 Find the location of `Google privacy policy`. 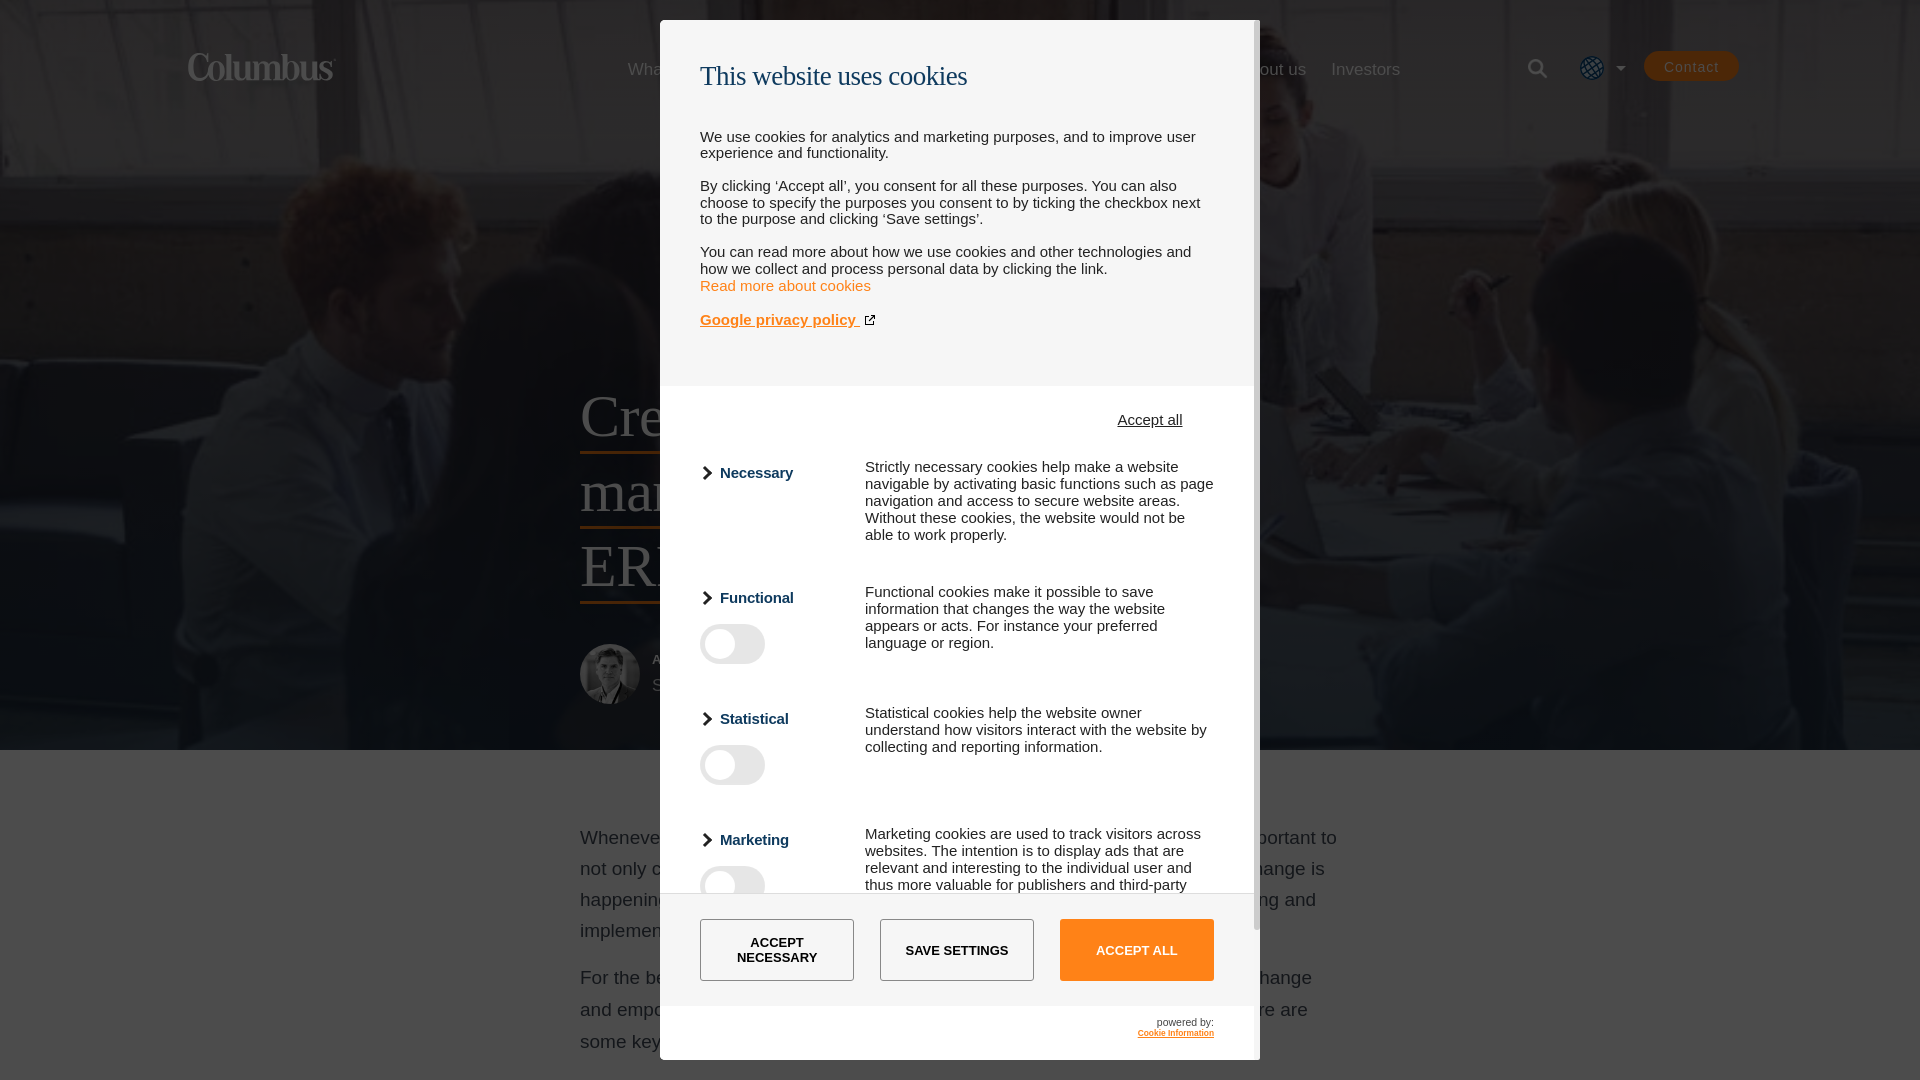

Google privacy policy is located at coordinates (956, 320).